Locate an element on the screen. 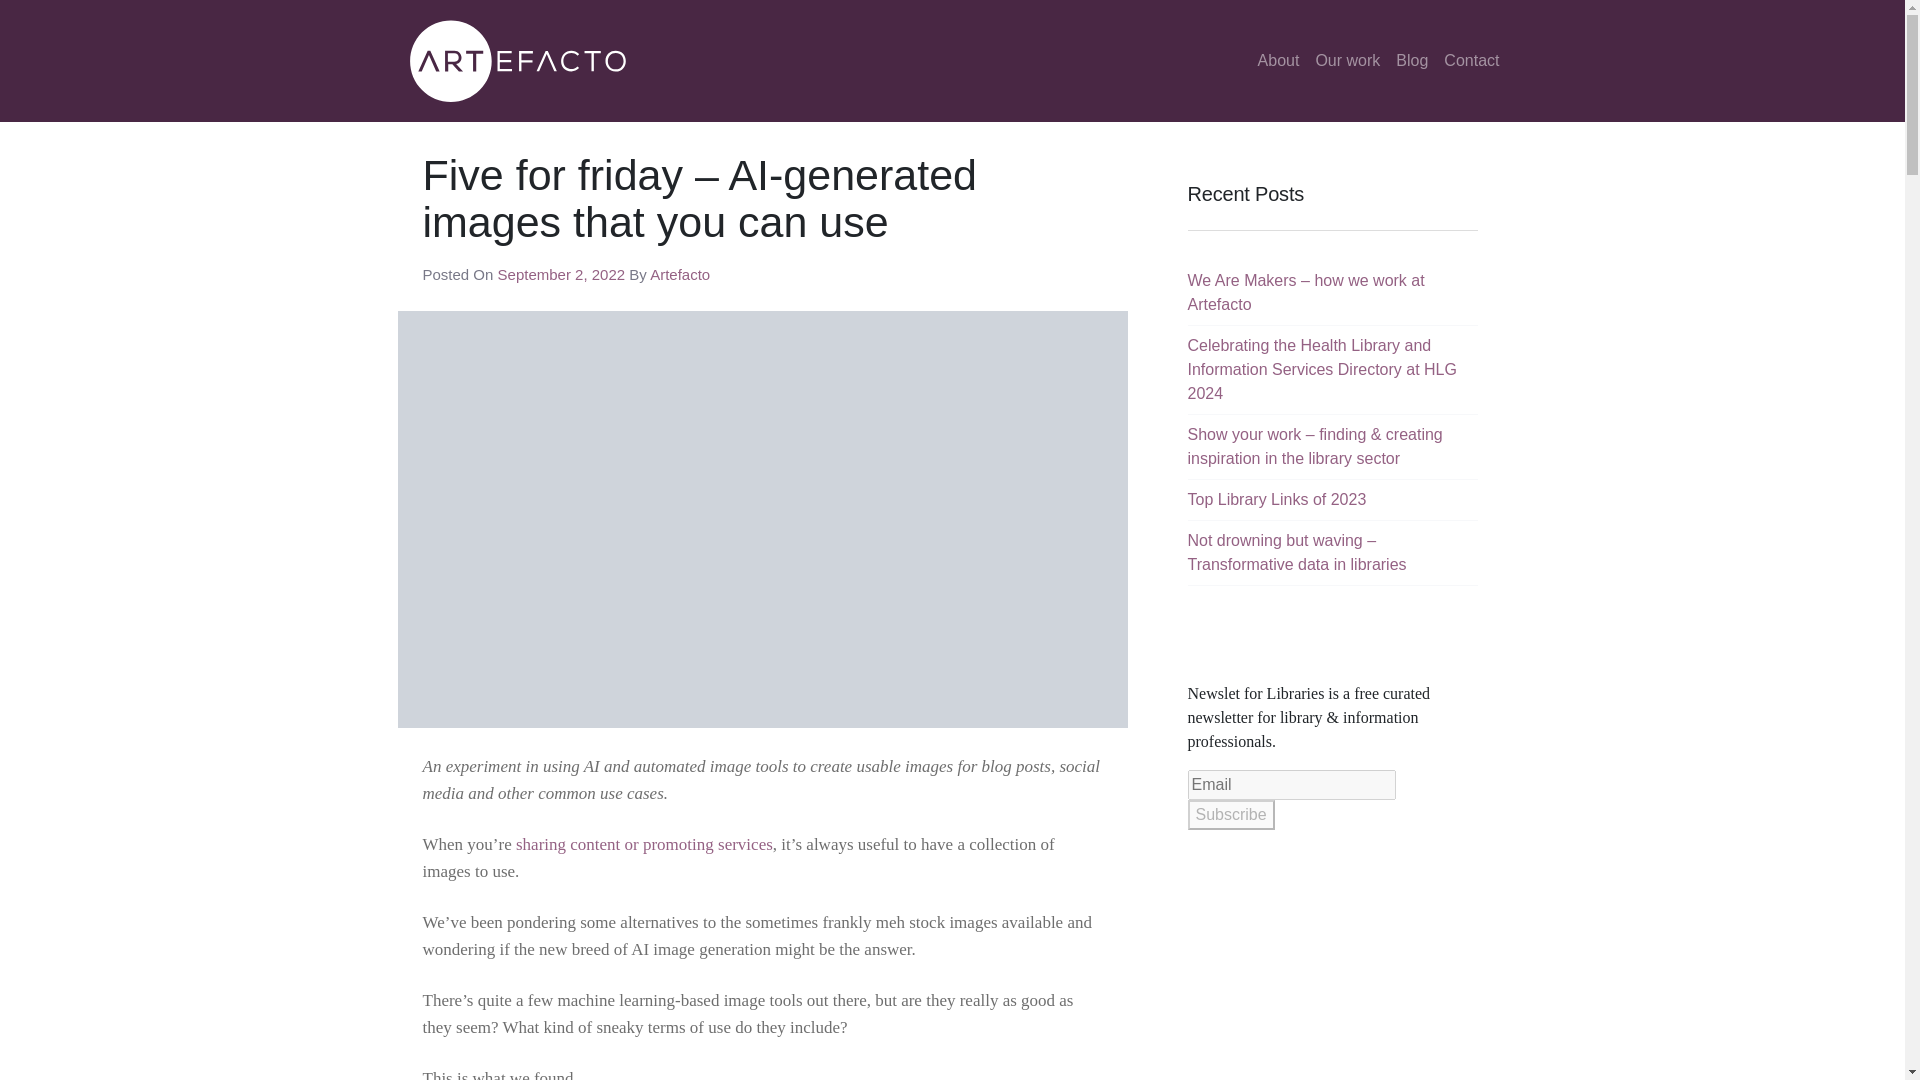 The width and height of the screenshot is (1920, 1080). Artefacto is located at coordinates (680, 274).